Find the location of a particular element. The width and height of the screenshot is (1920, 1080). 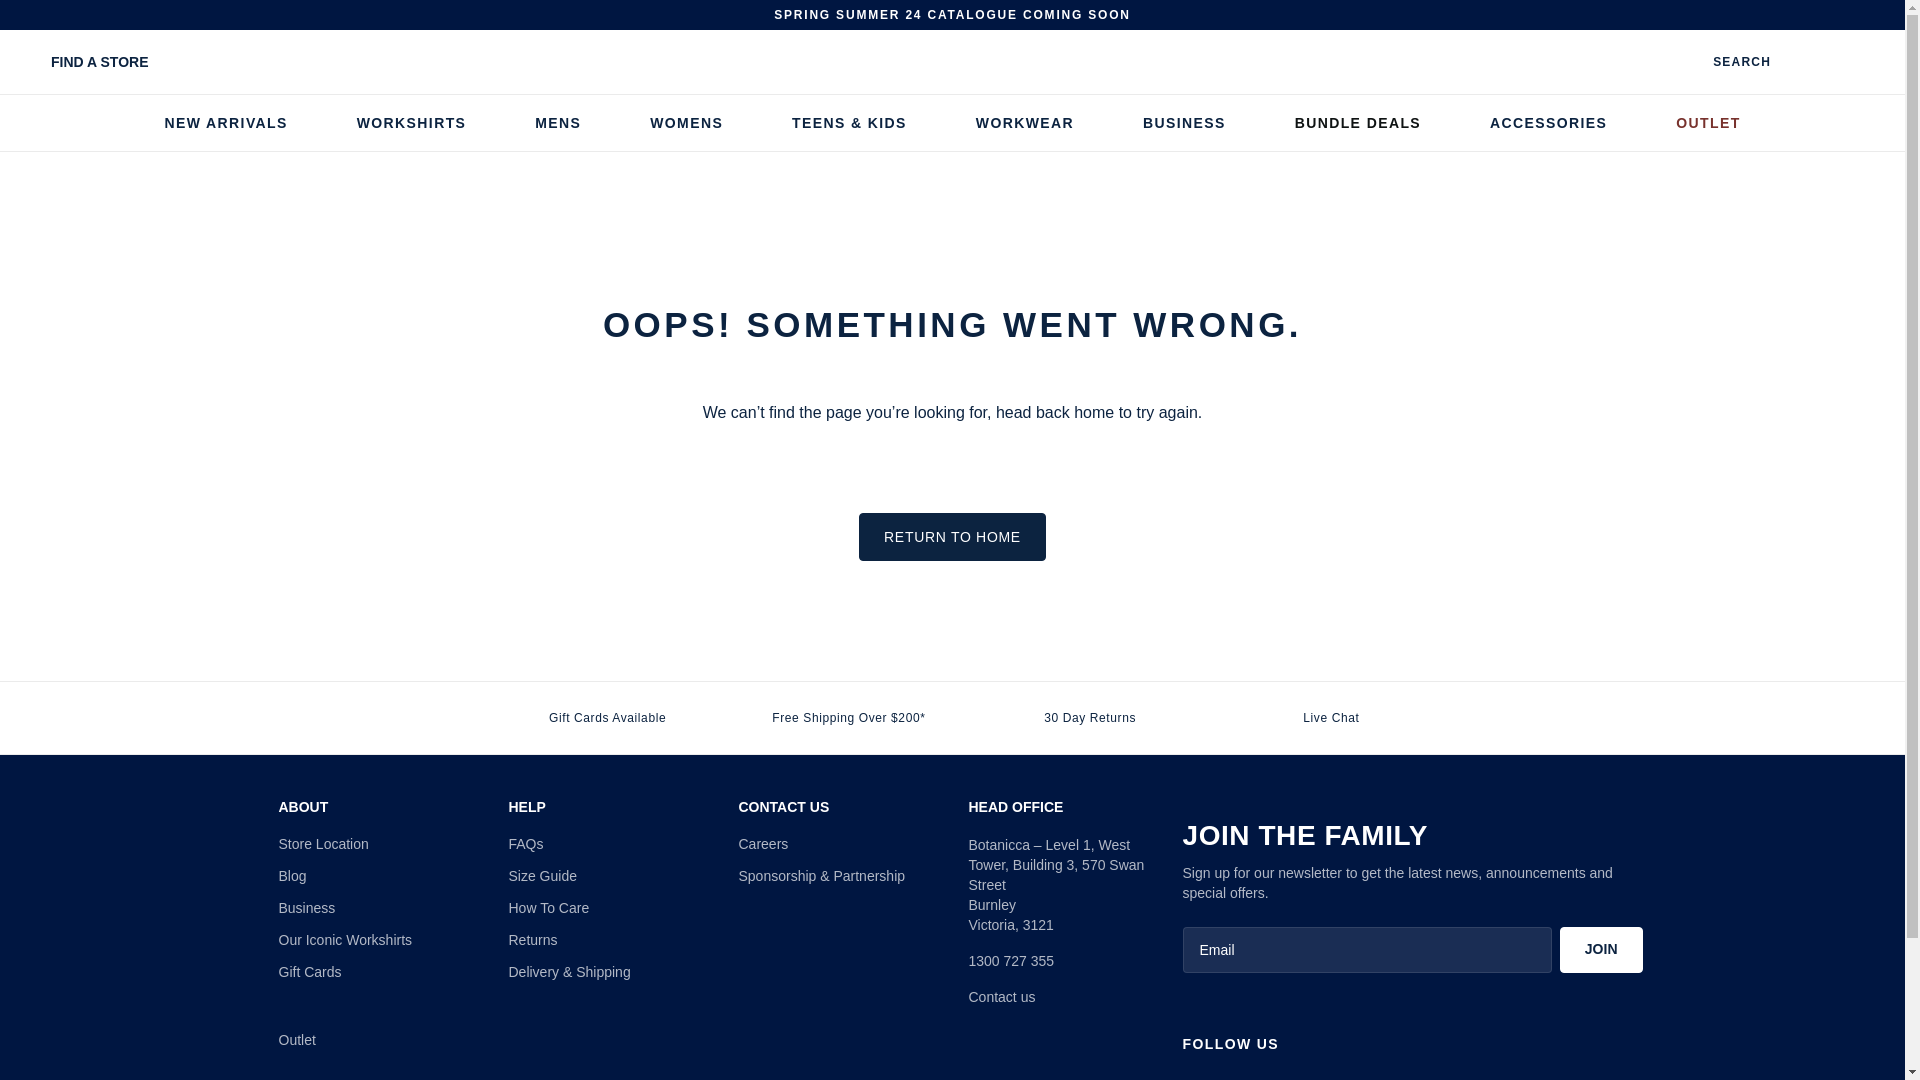

WORKSHIRTS is located at coordinates (412, 122).